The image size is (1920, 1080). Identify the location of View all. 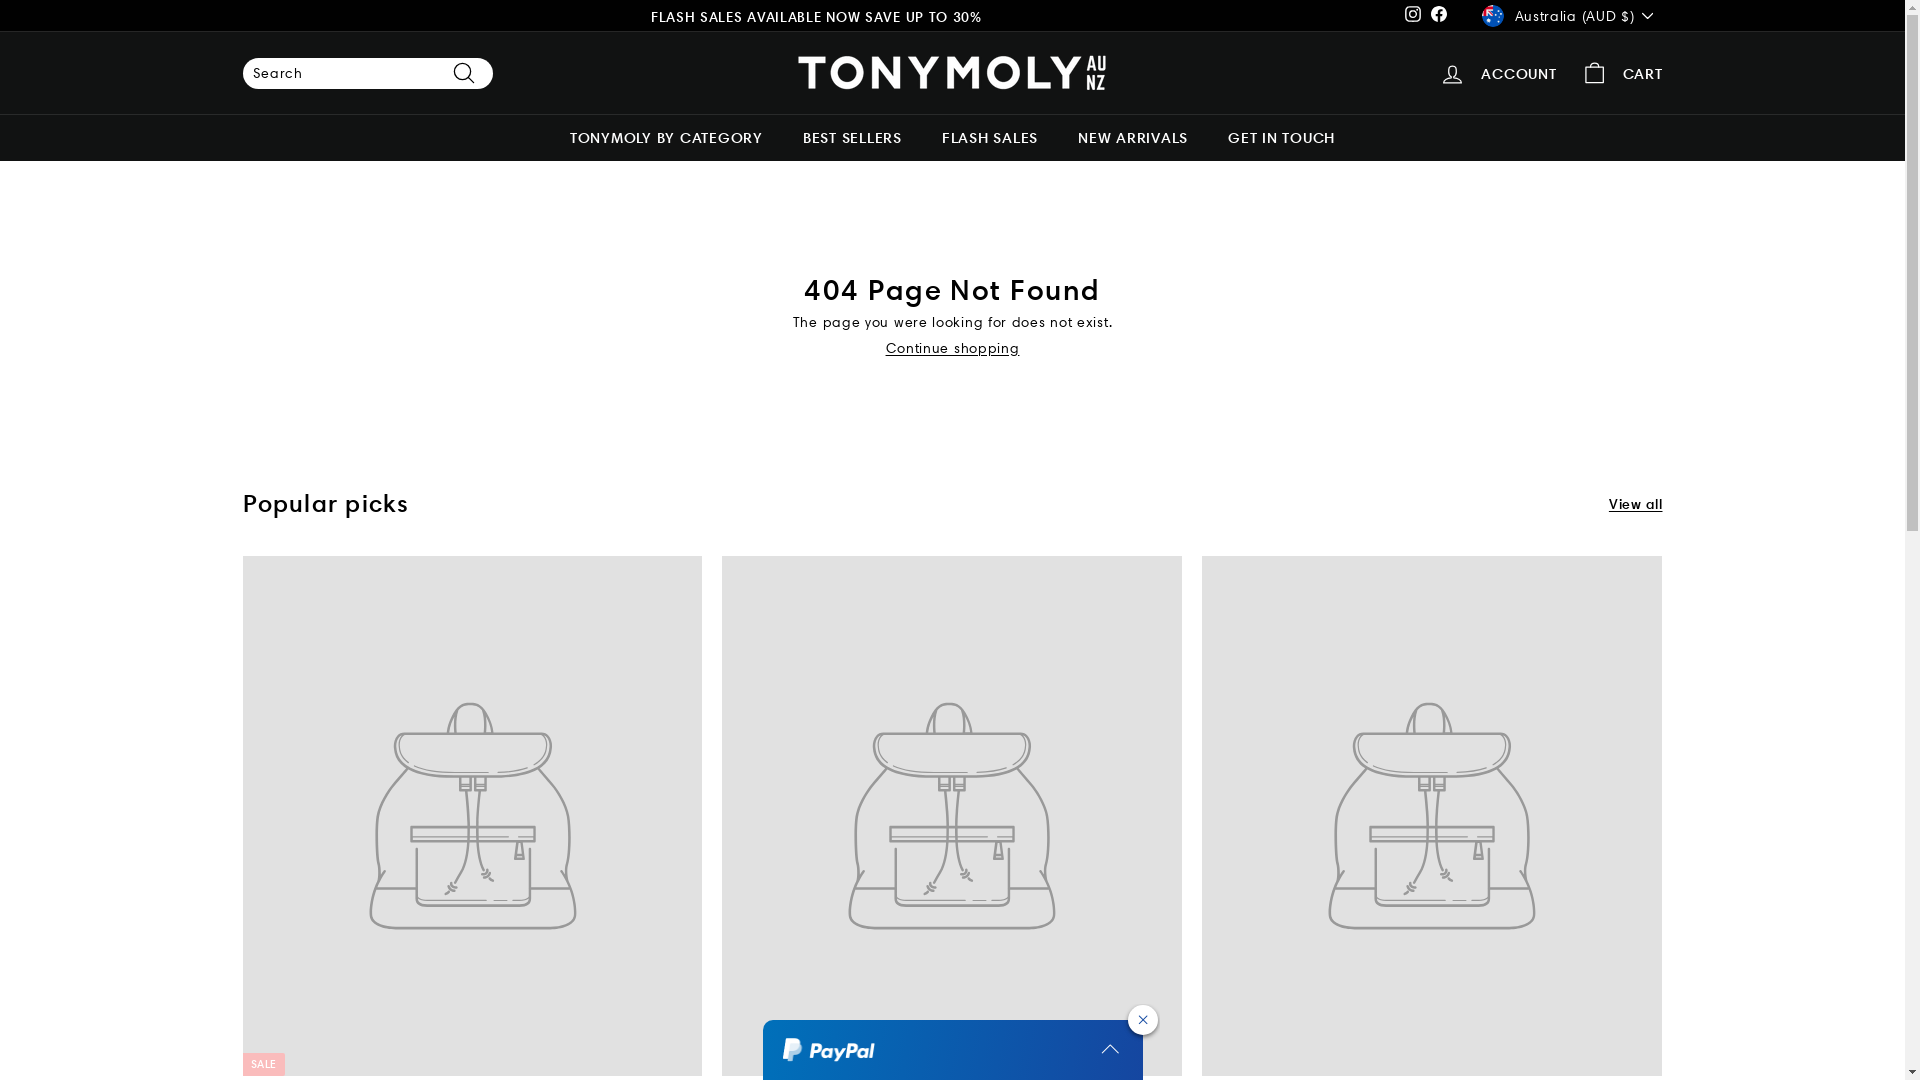
(1636, 504).